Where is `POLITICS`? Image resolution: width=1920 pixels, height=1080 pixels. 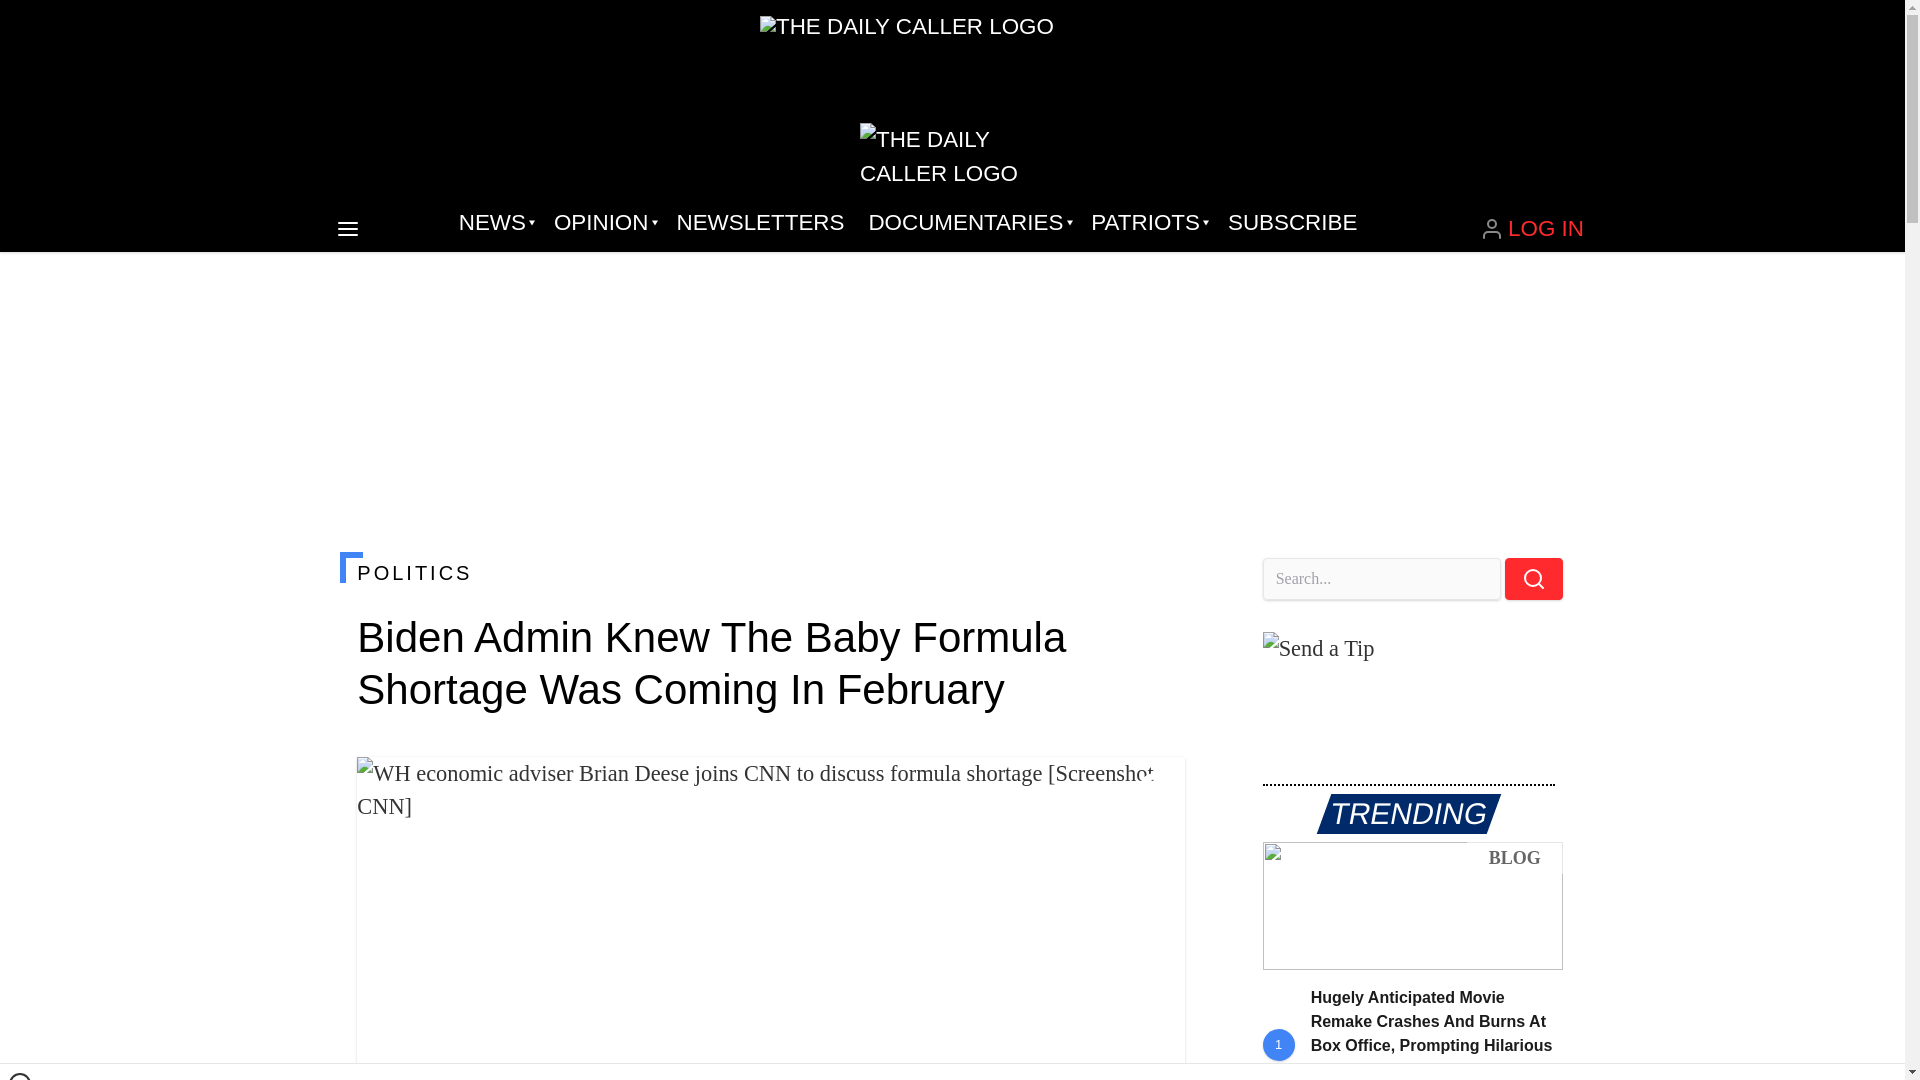 POLITICS is located at coordinates (770, 572).